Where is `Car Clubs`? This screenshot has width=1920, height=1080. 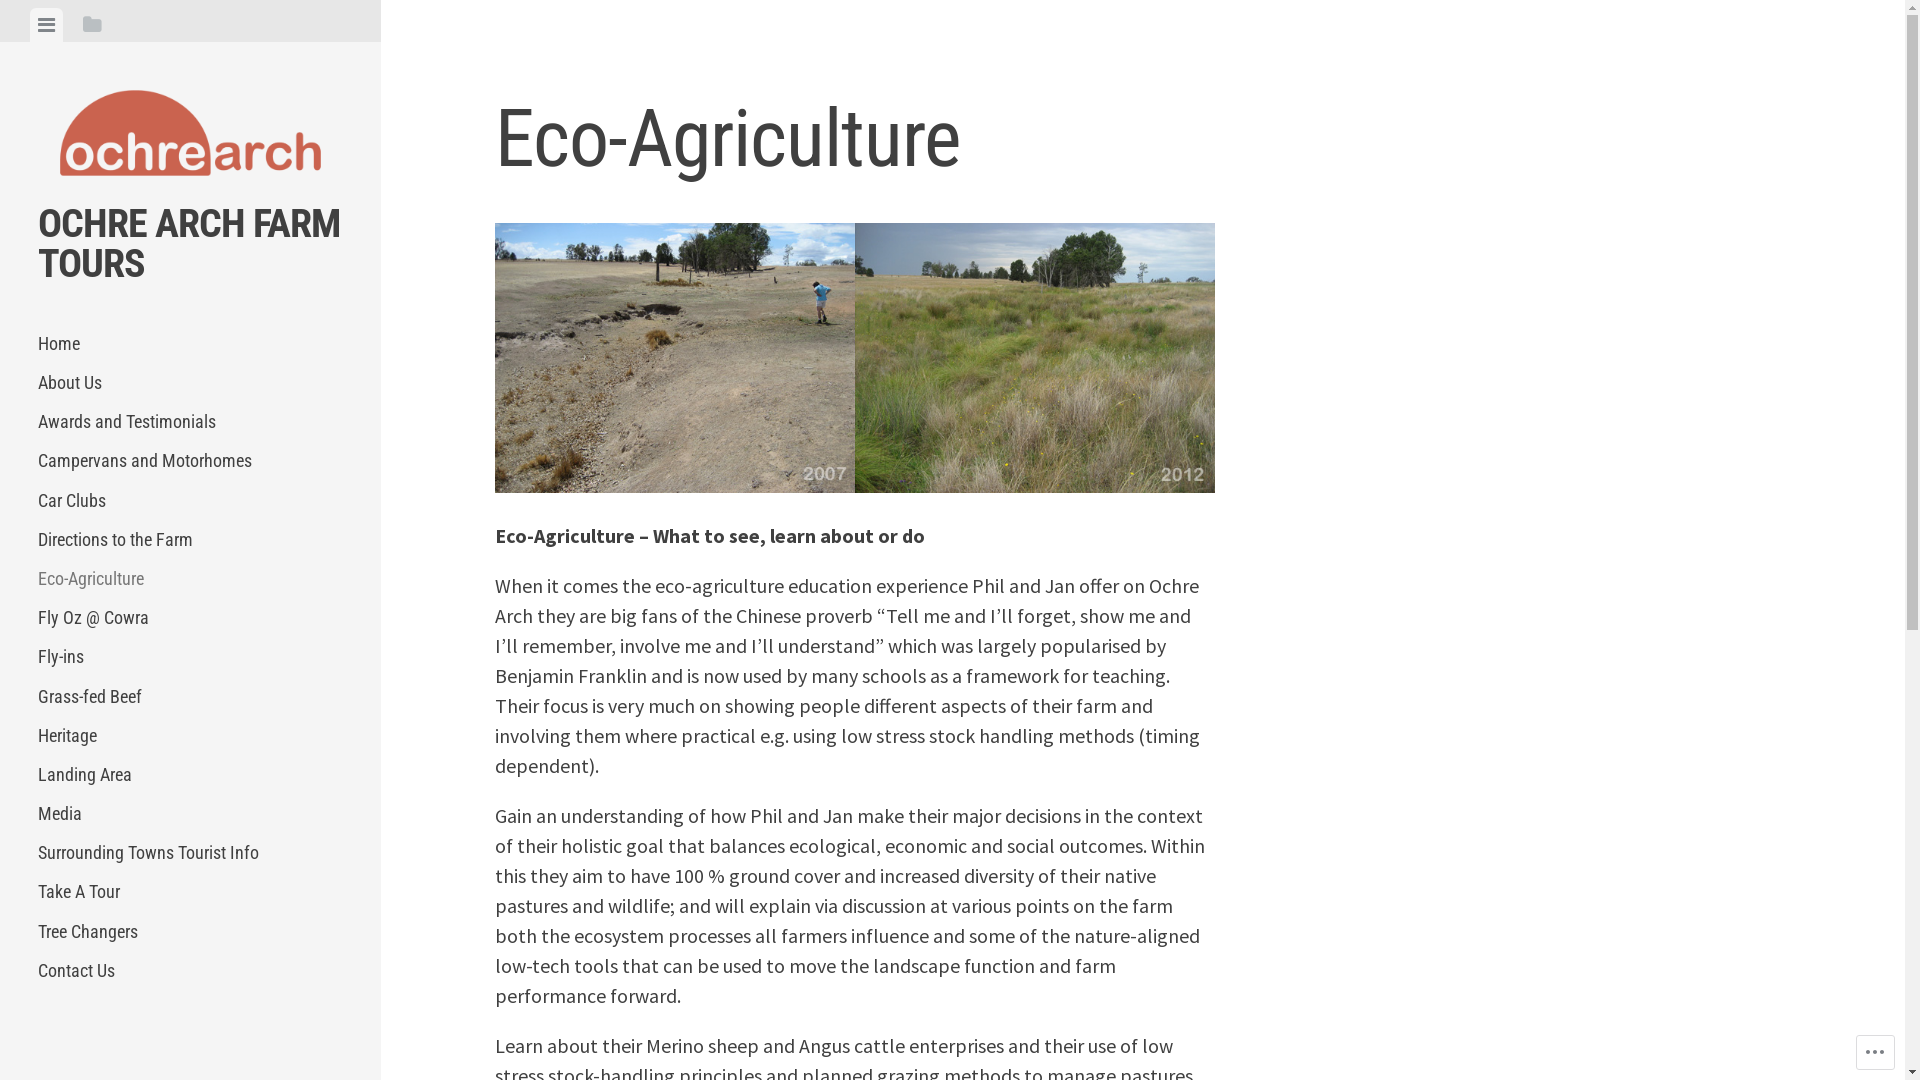
Car Clubs is located at coordinates (190, 500).